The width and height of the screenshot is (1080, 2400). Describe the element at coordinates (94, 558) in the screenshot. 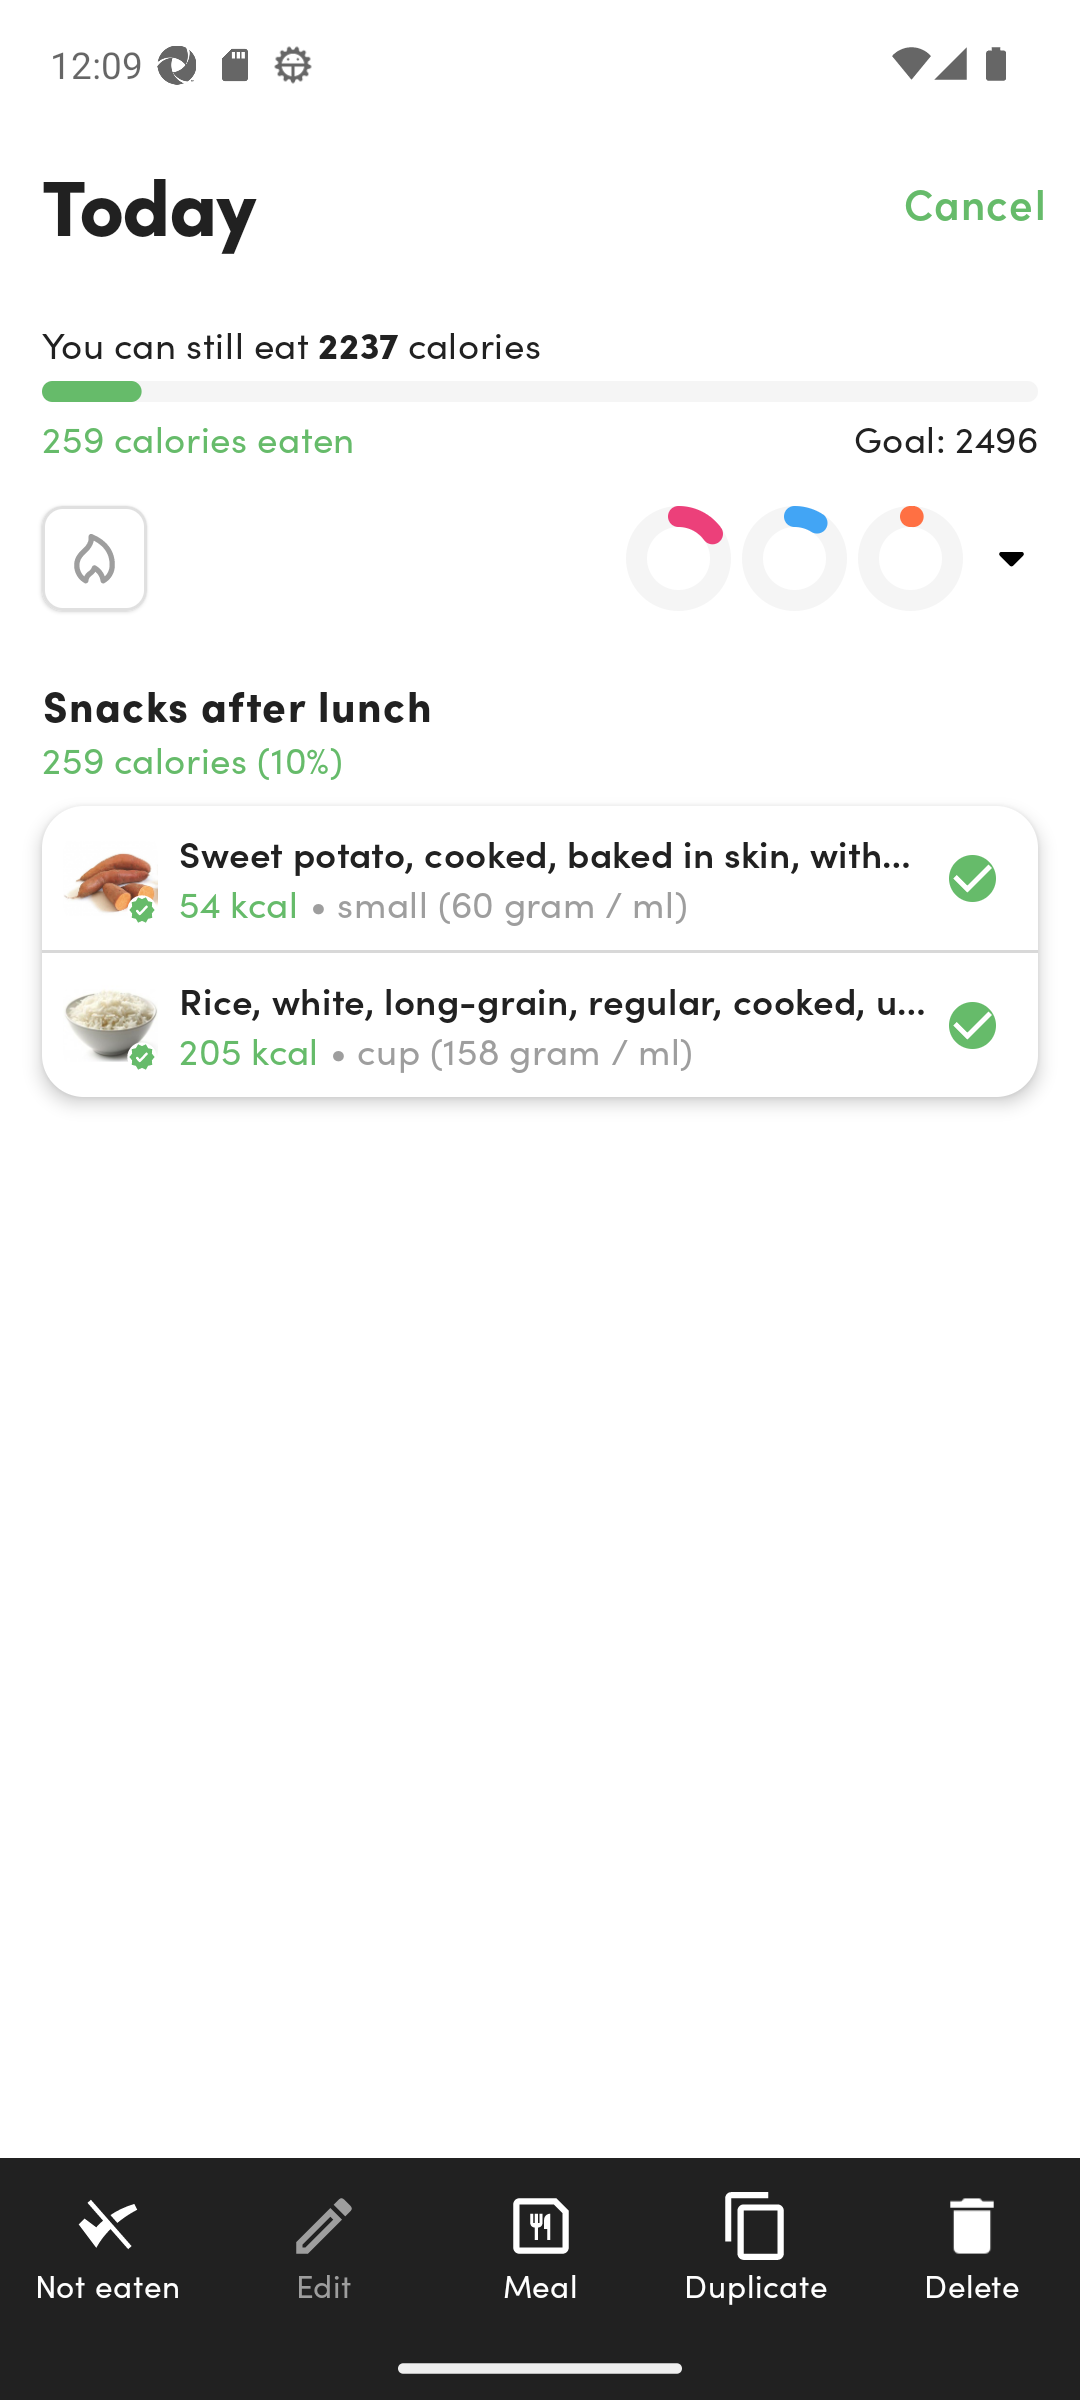

I see `calorie_icon` at that location.